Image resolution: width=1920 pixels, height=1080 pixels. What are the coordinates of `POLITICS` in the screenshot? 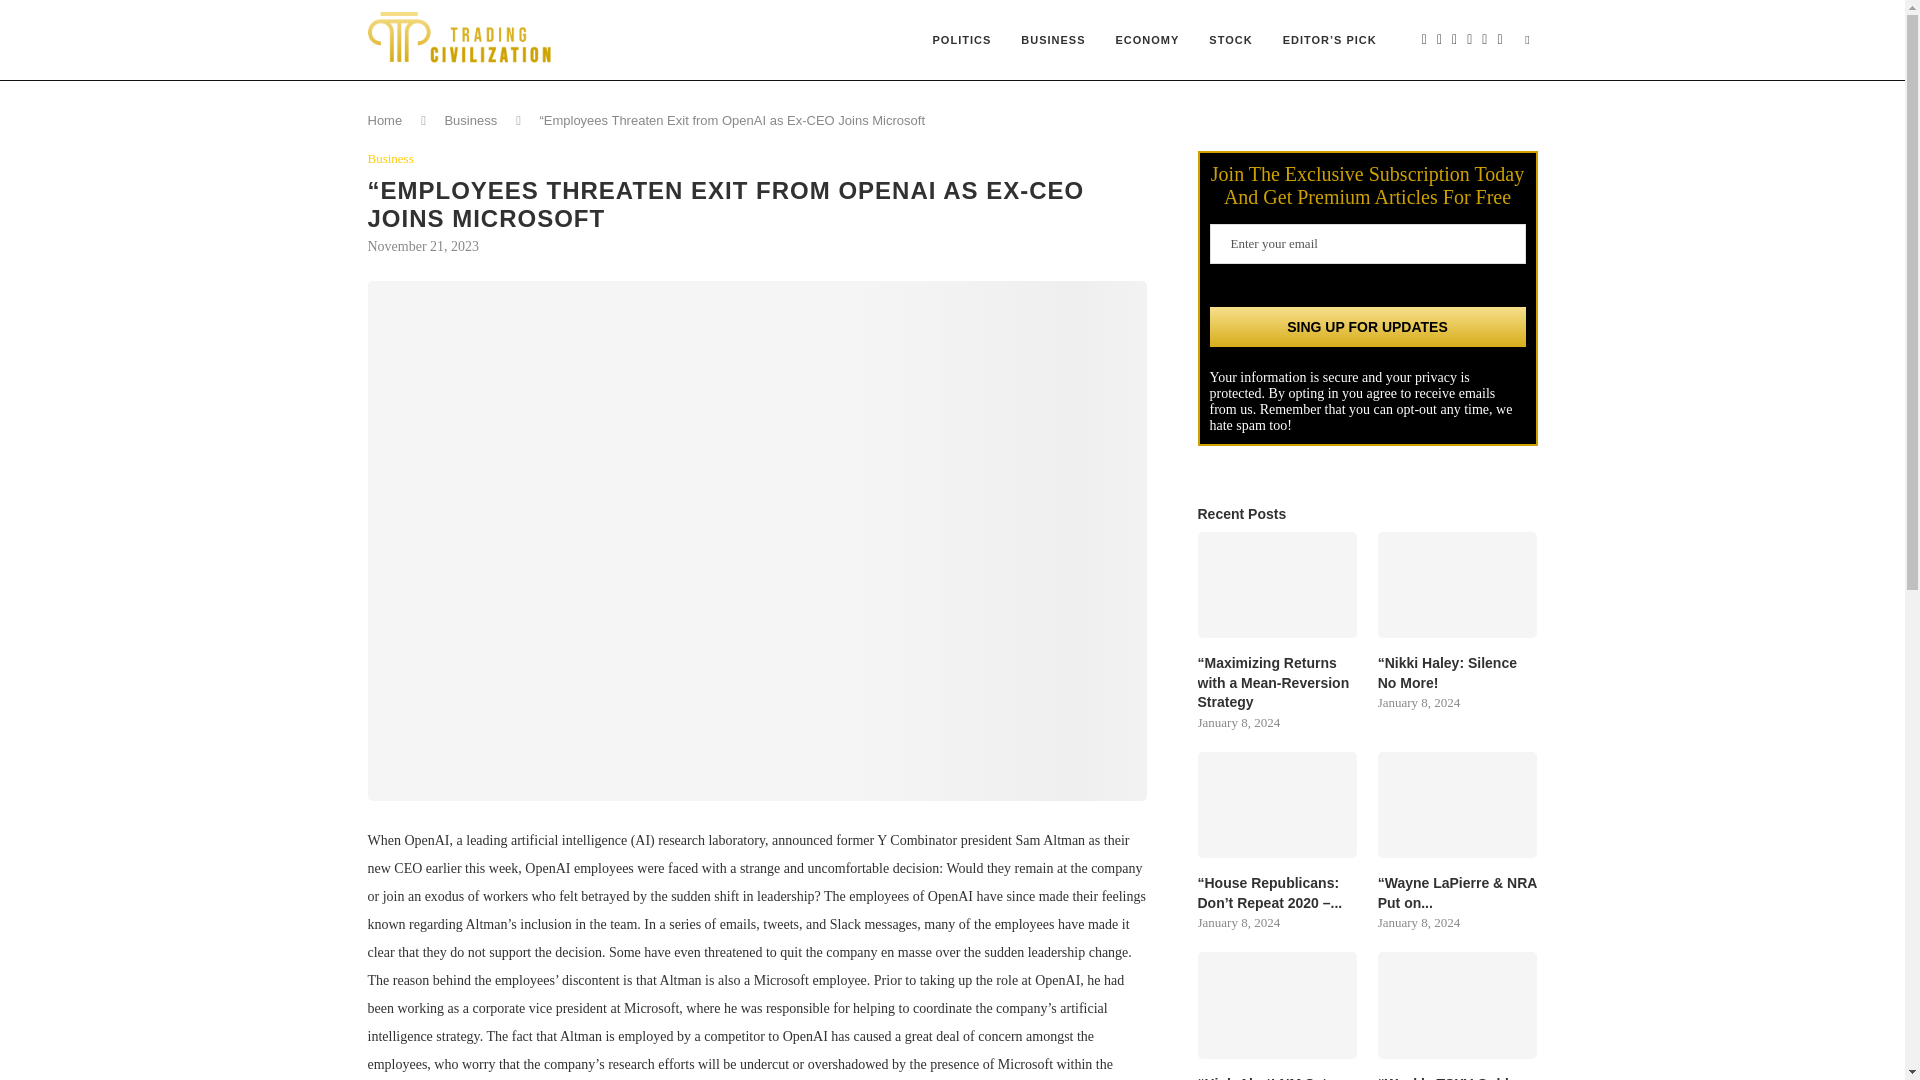 It's located at (962, 40).